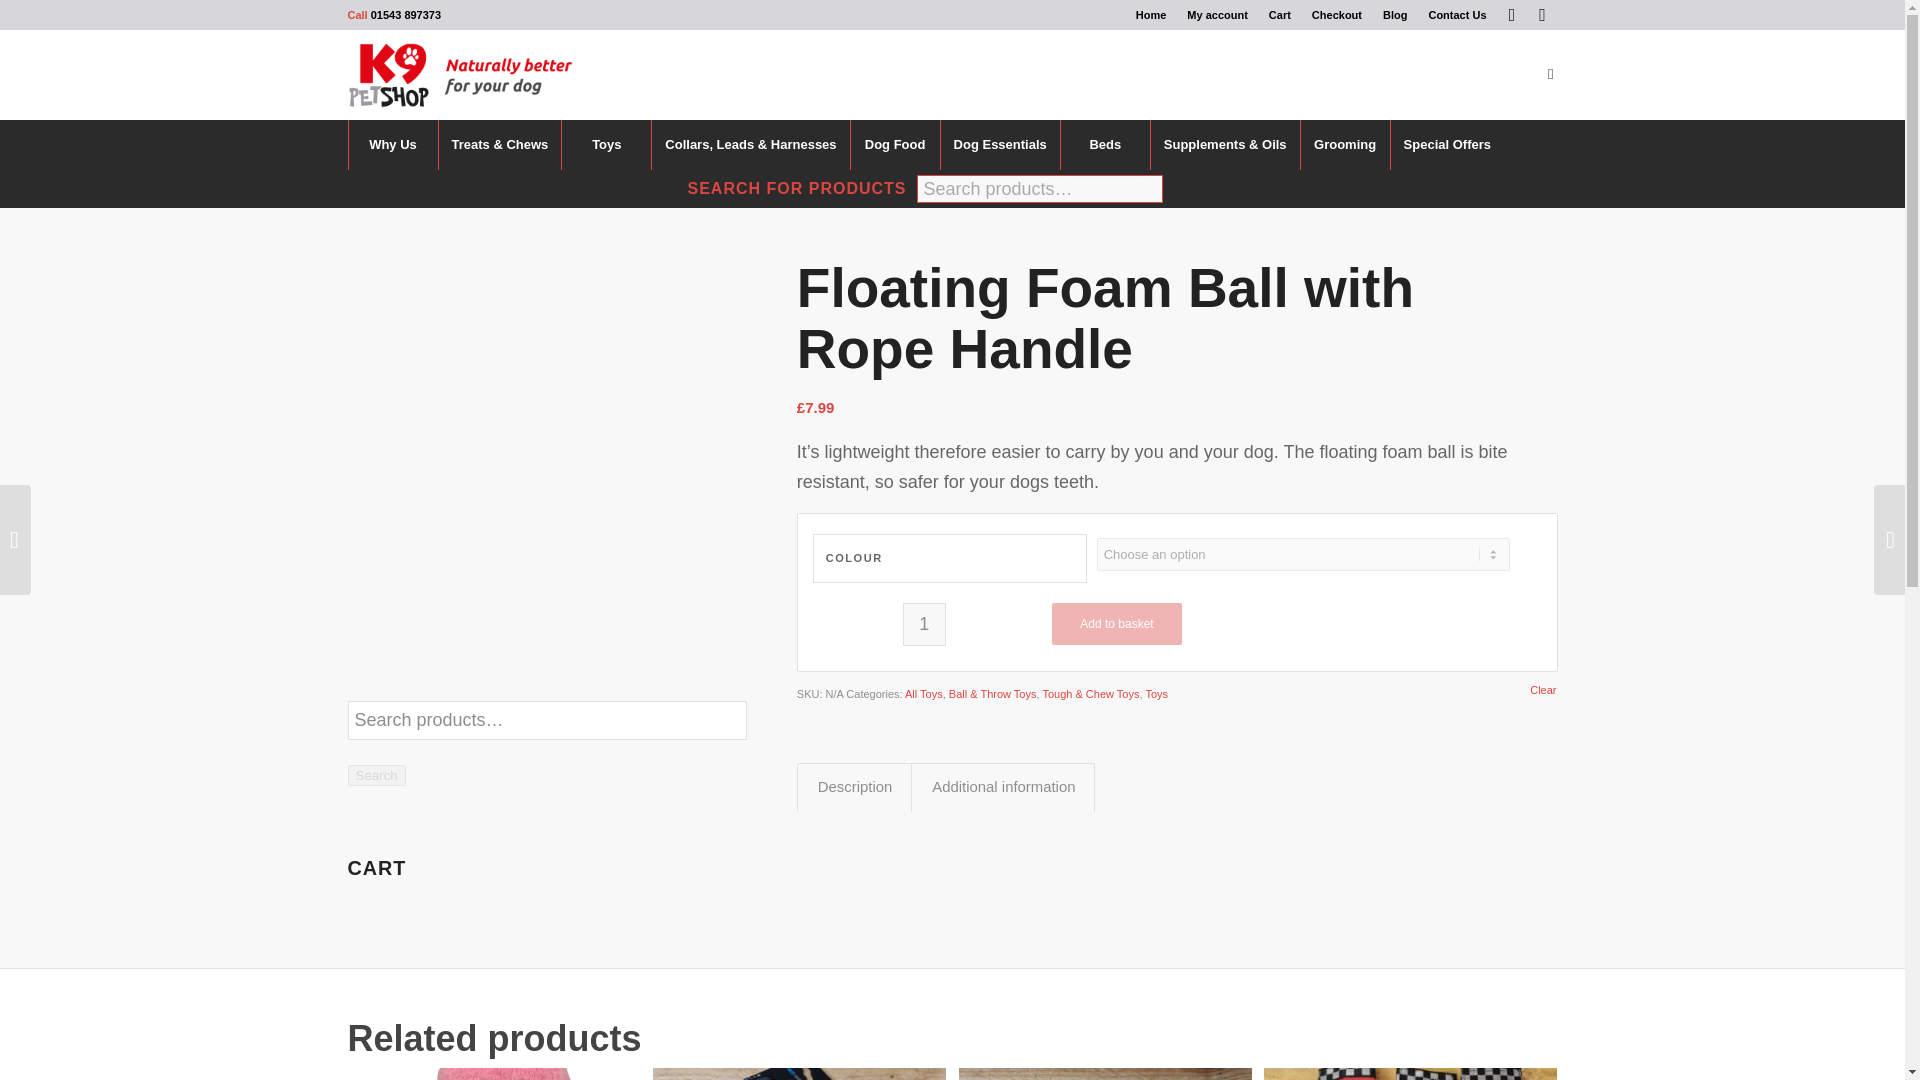 This screenshot has width=1920, height=1080. Describe the element at coordinates (1542, 15) in the screenshot. I see `Instagram` at that location.